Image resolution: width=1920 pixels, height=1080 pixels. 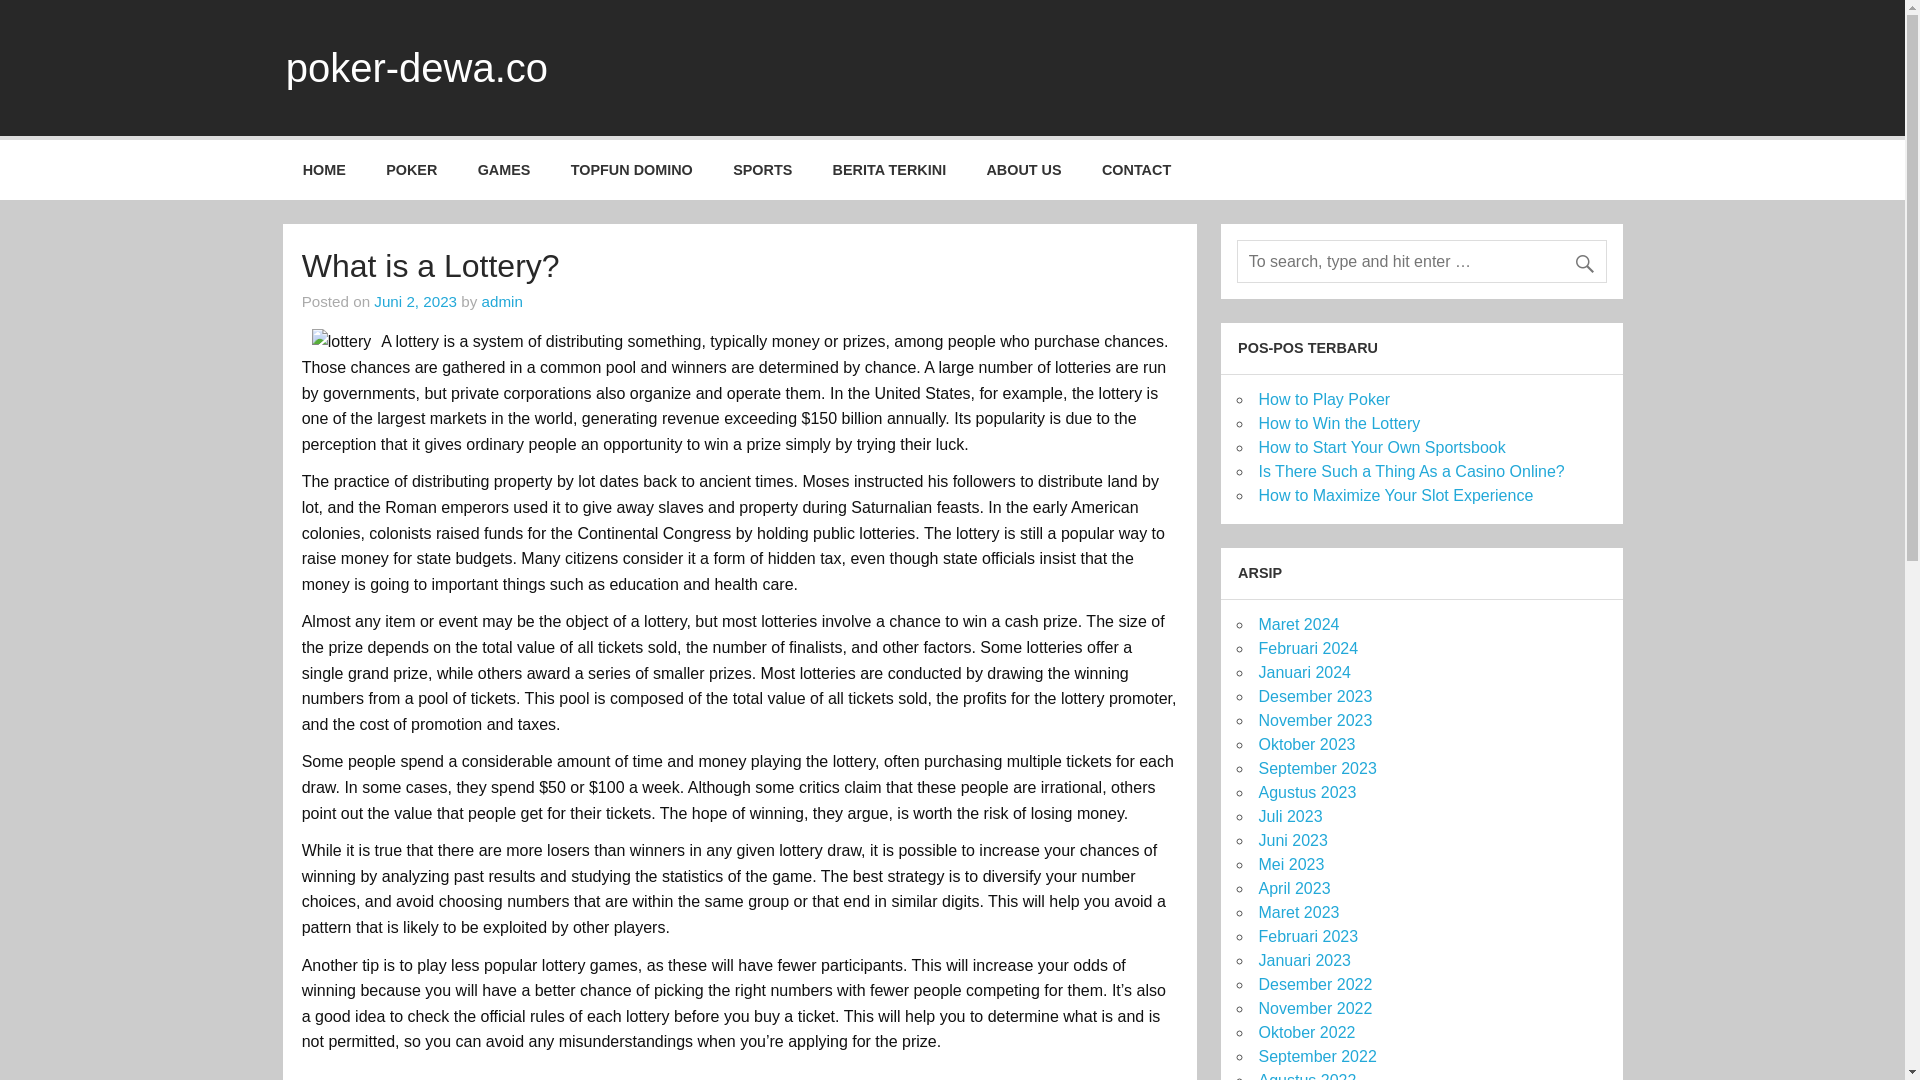 What do you see at coordinates (1306, 792) in the screenshot?
I see `Agustus 2023` at bounding box center [1306, 792].